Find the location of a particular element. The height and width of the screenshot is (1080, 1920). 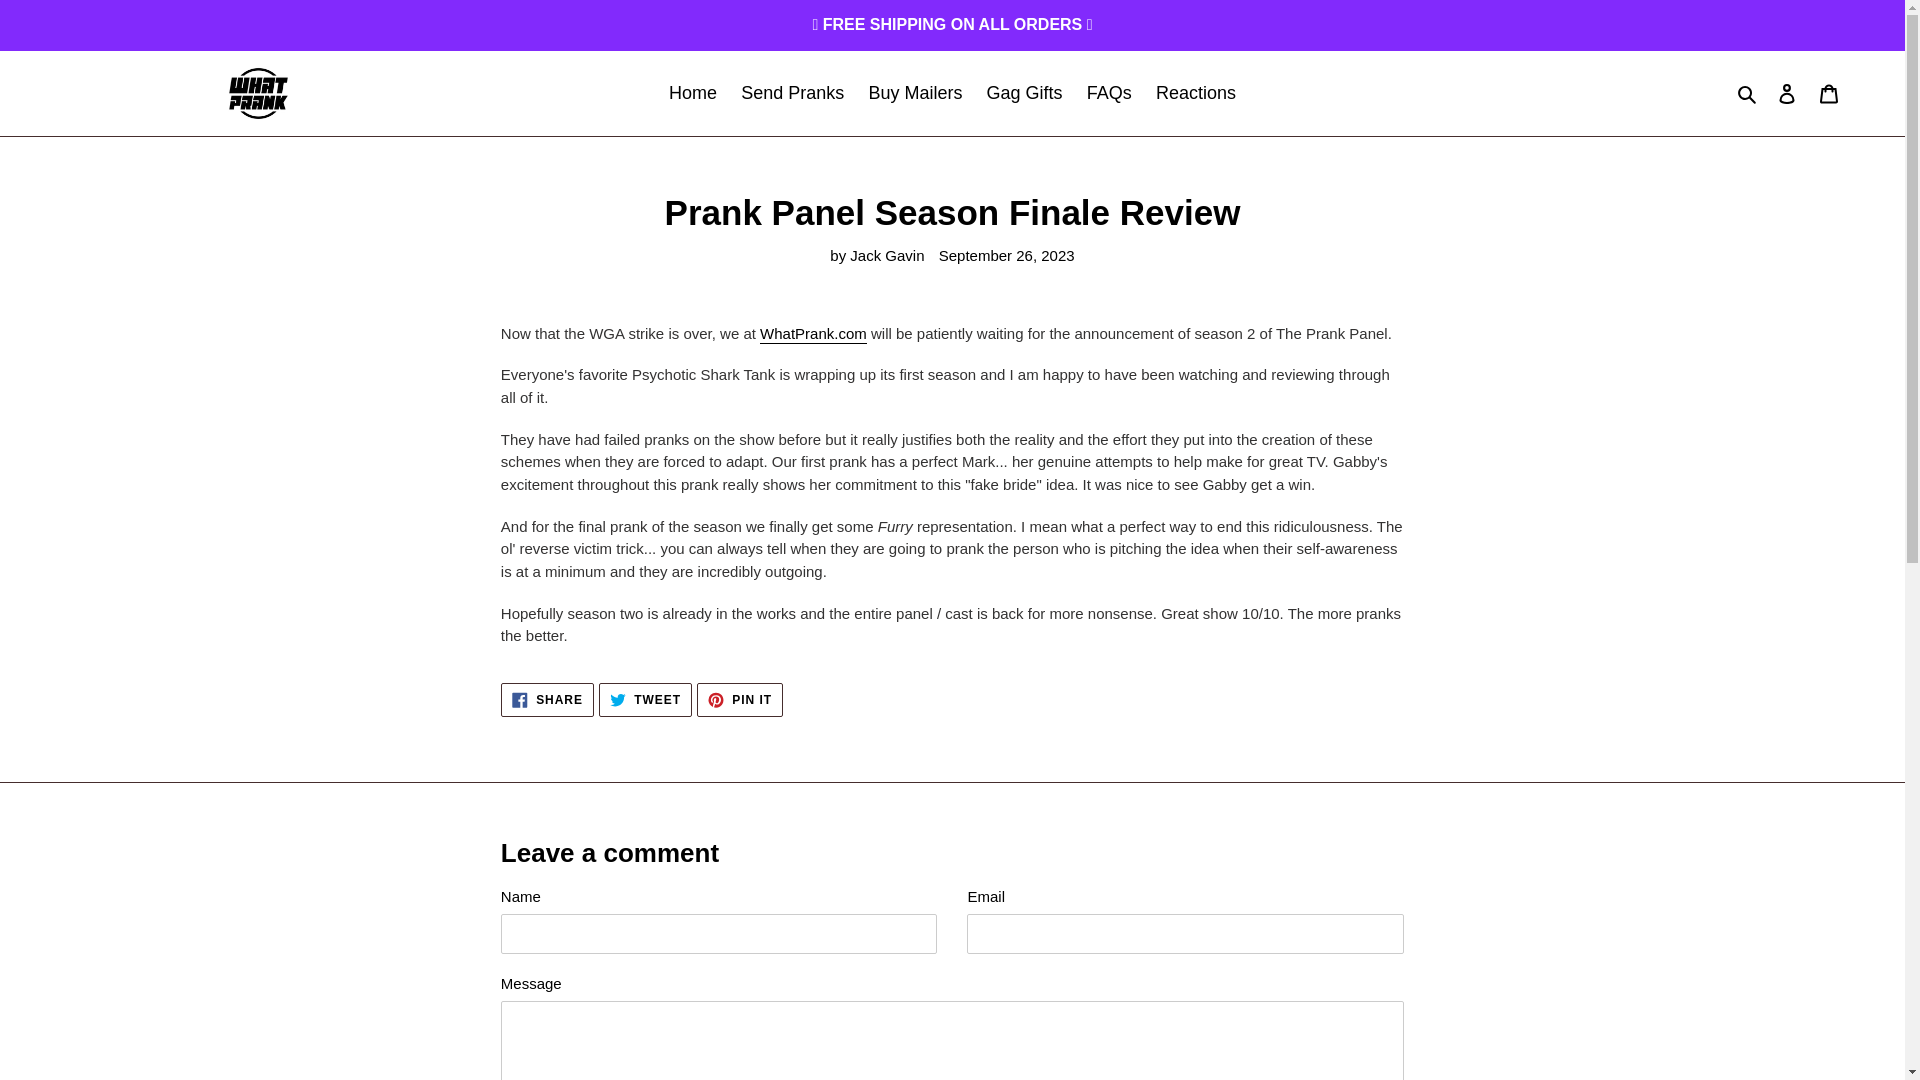

FAQs is located at coordinates (547, 700).